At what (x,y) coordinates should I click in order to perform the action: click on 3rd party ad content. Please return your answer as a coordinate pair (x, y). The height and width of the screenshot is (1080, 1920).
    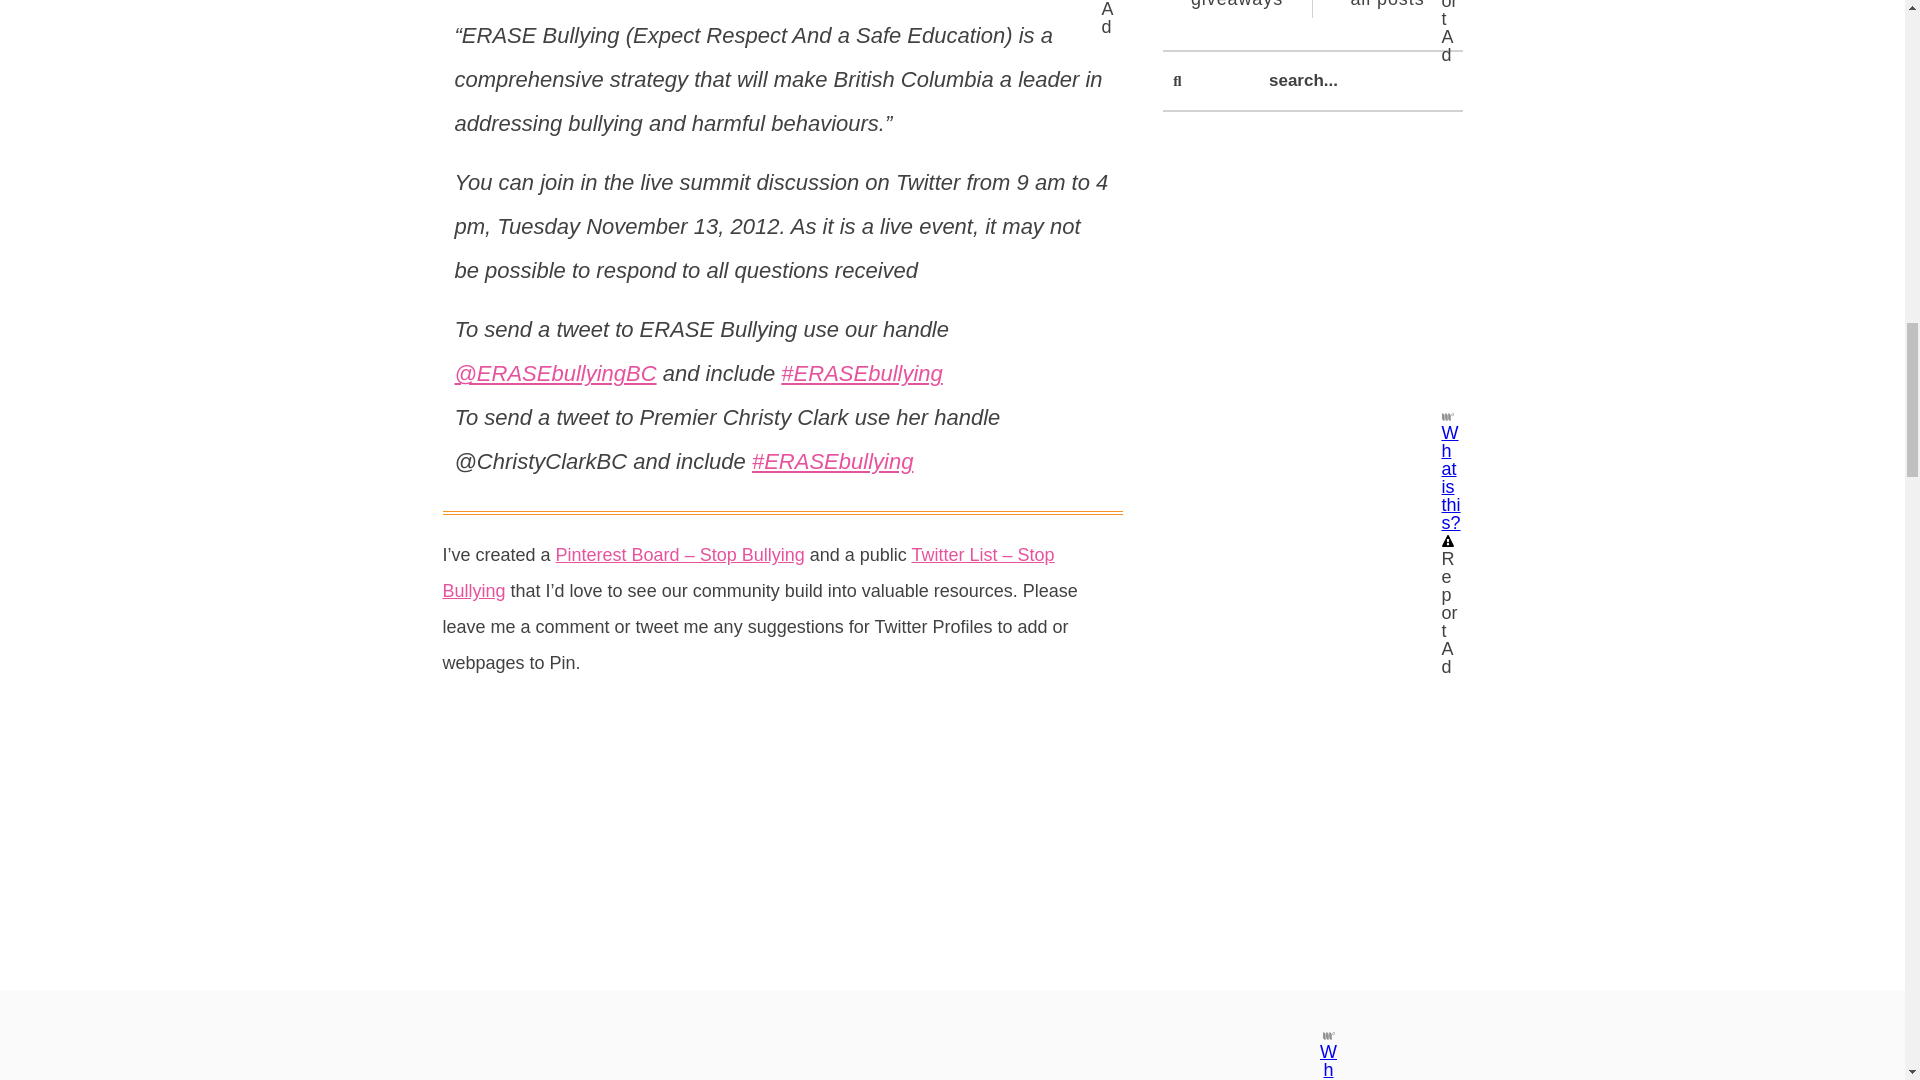
    Looking at the image, I should click on (1311, 280).